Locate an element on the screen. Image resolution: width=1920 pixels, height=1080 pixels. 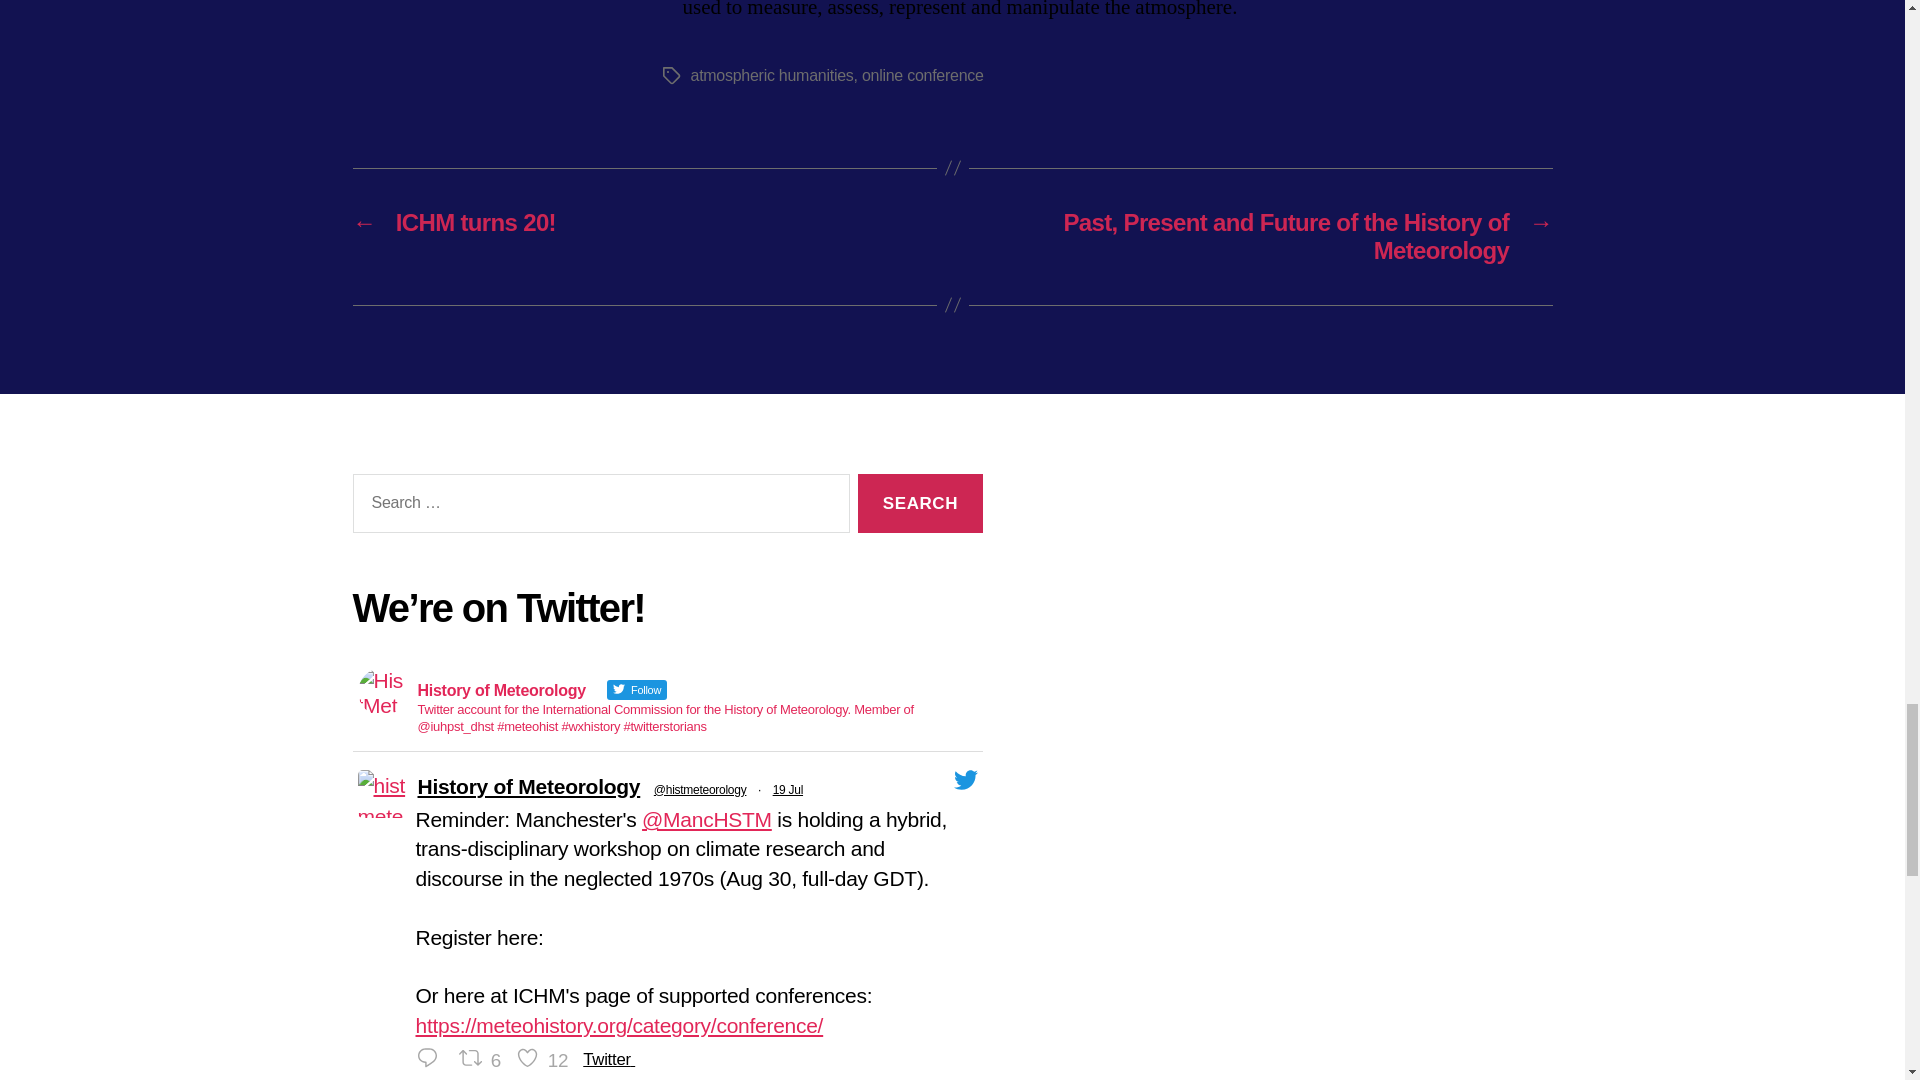
Search is located at coordinates (920, 504).